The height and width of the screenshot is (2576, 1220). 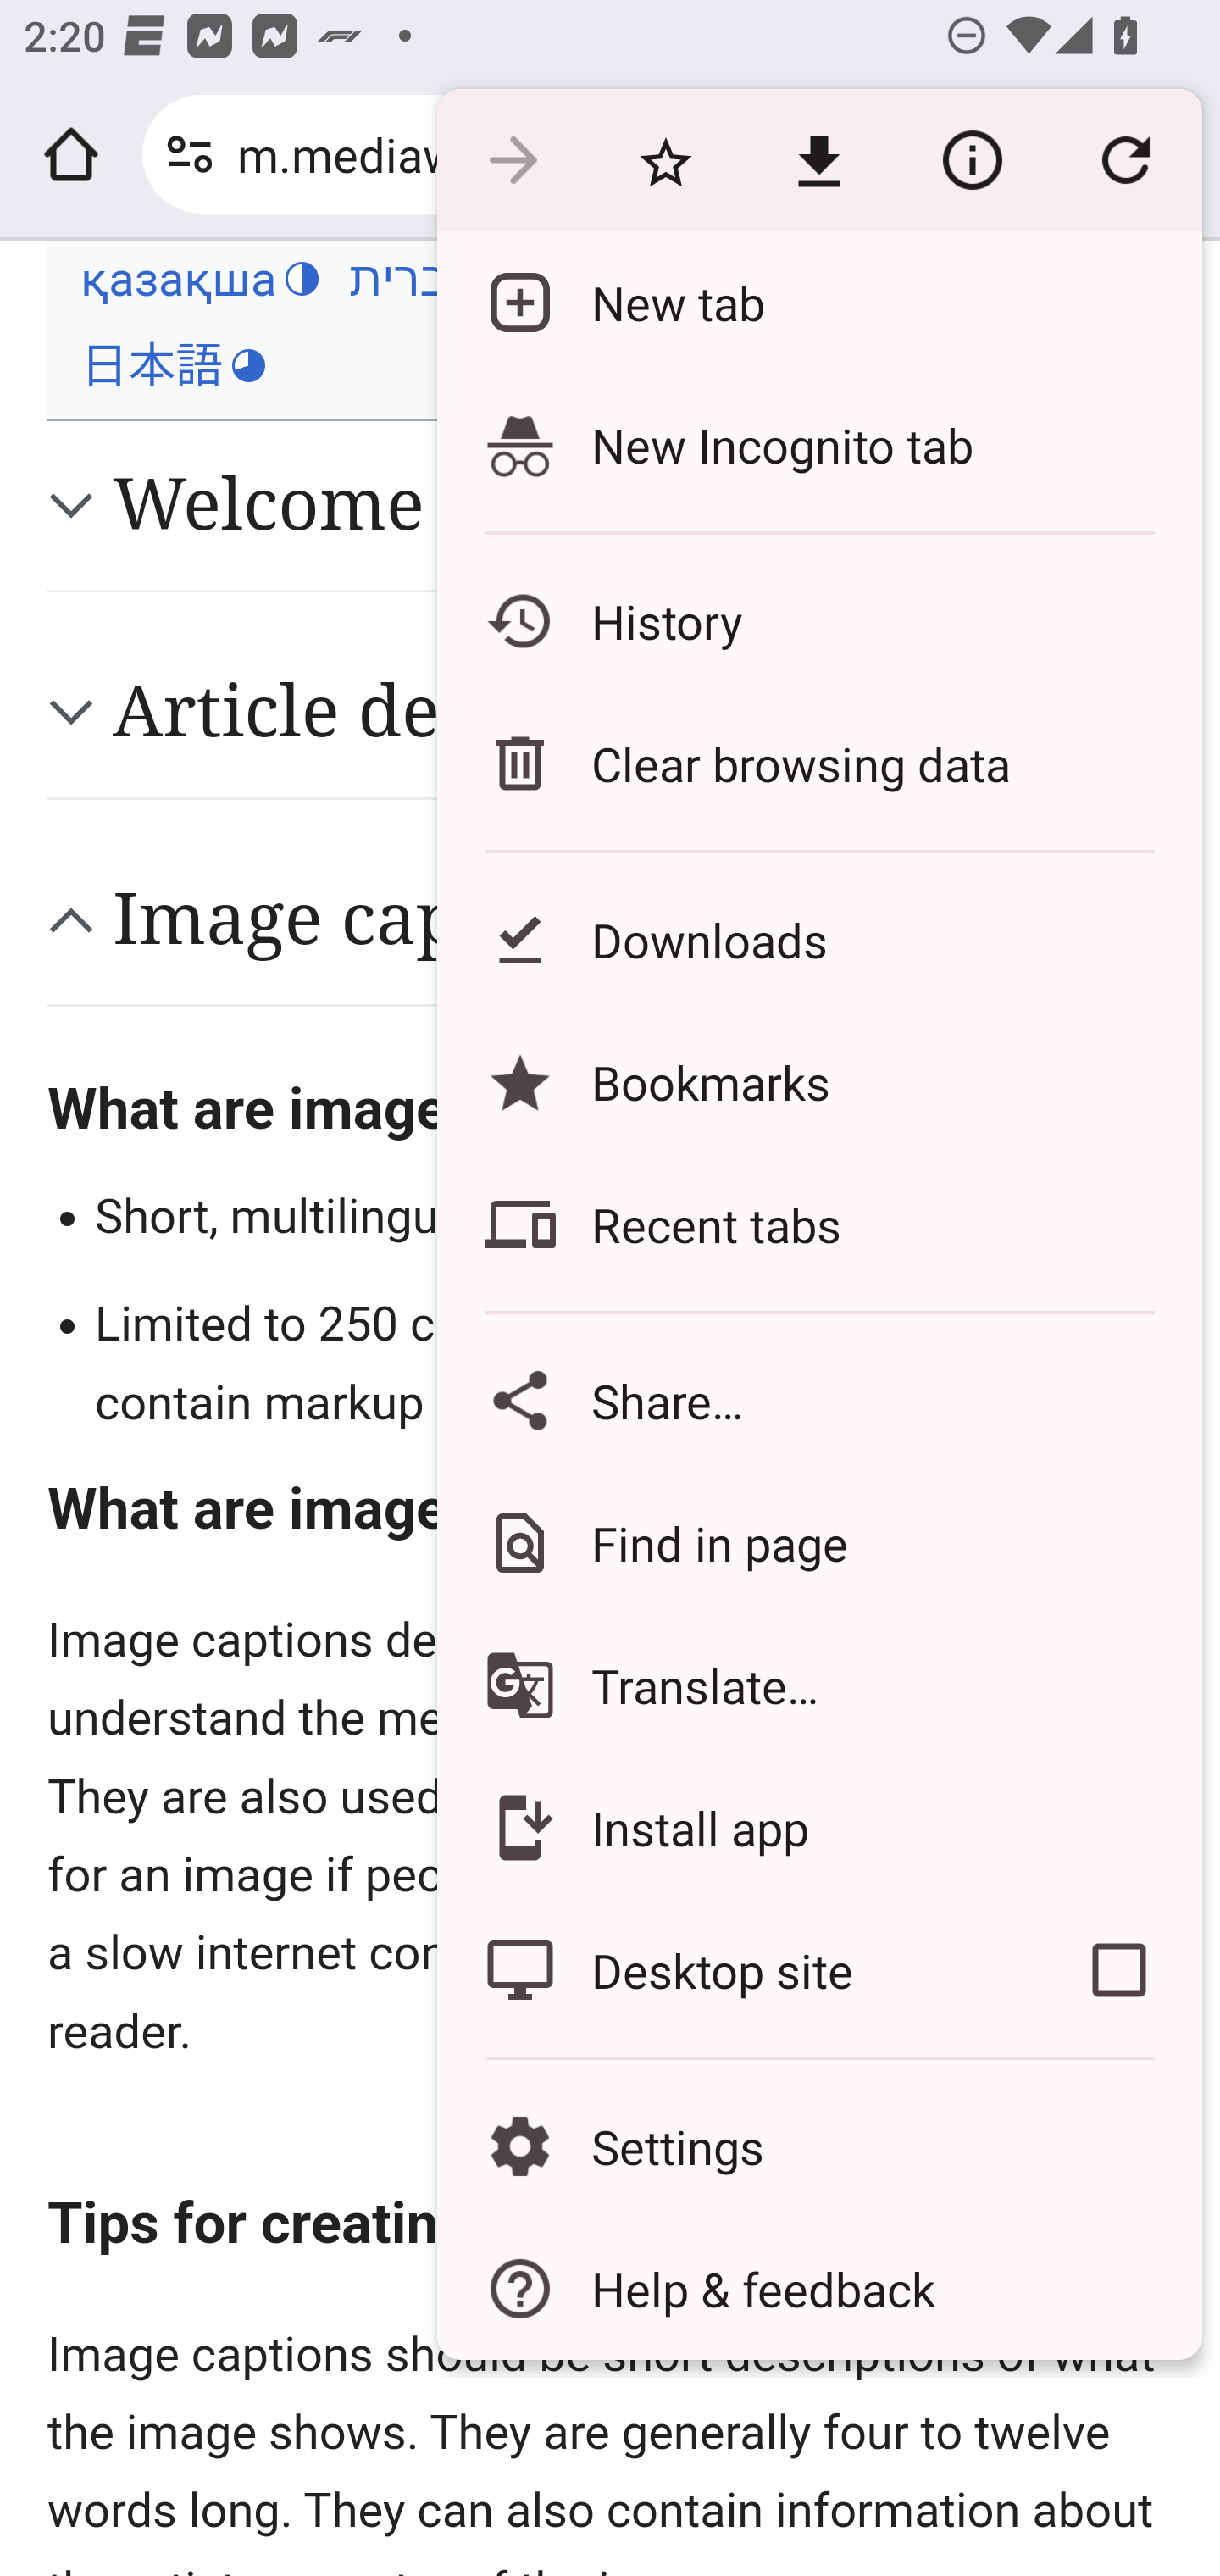 I want to click on Recent tabs, so click(x=818, y=1224).